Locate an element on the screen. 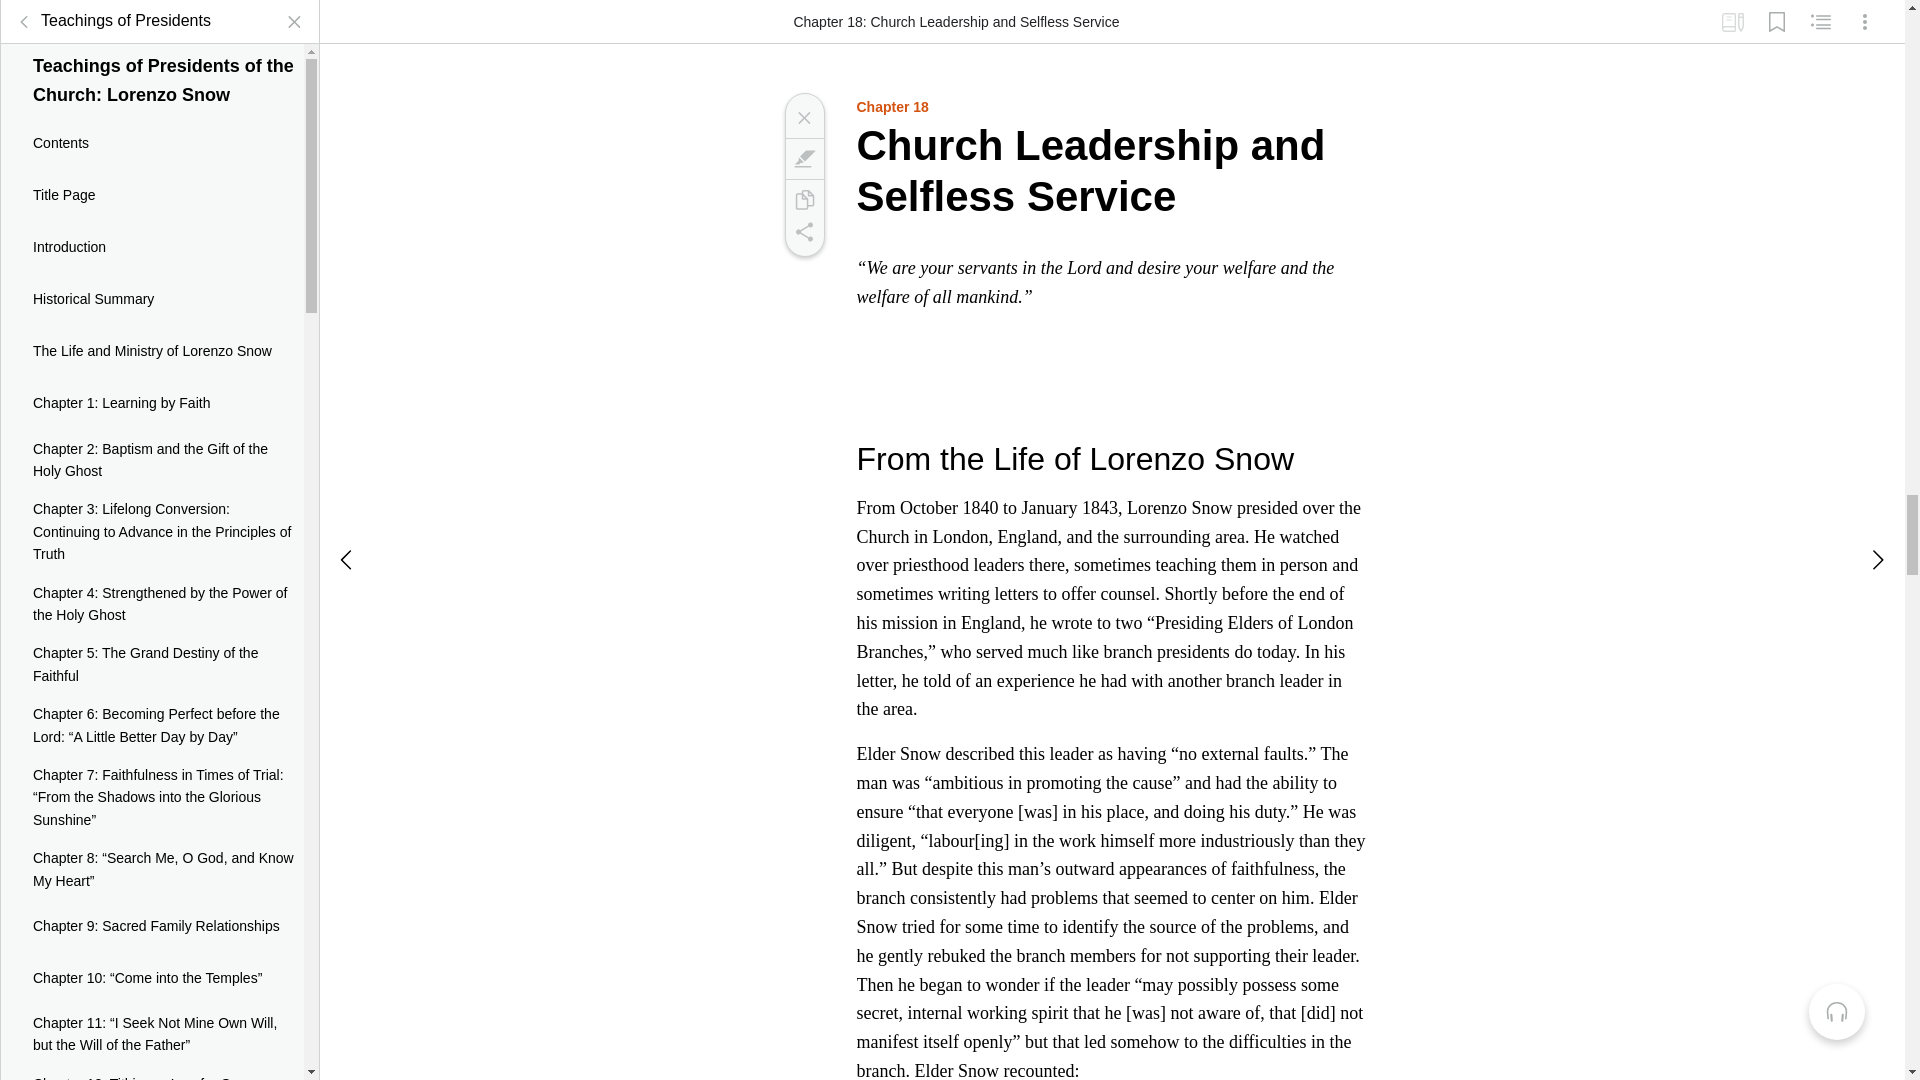 This screenshot has width=1920, height=1080. Related Content is located at coordinates (1820, 14).